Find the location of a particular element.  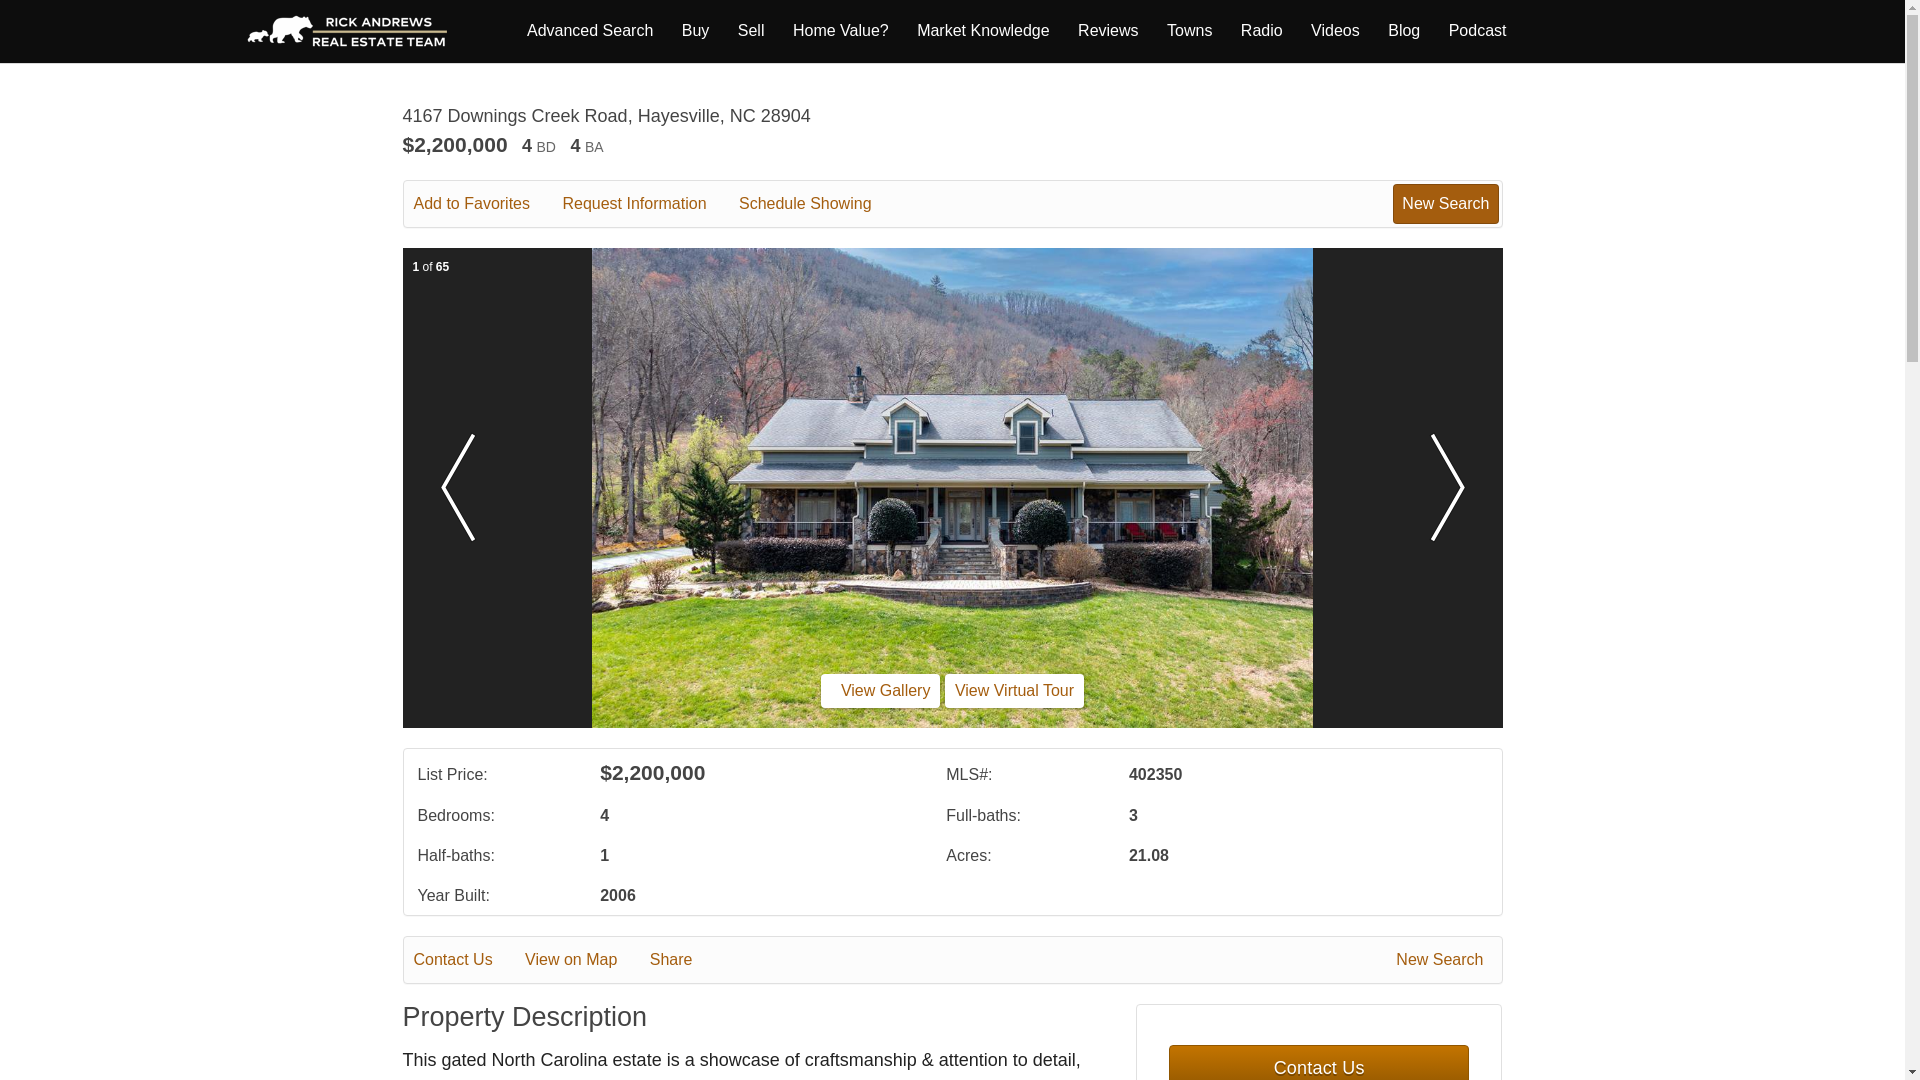

Sell is located at coordinates (750, 30).